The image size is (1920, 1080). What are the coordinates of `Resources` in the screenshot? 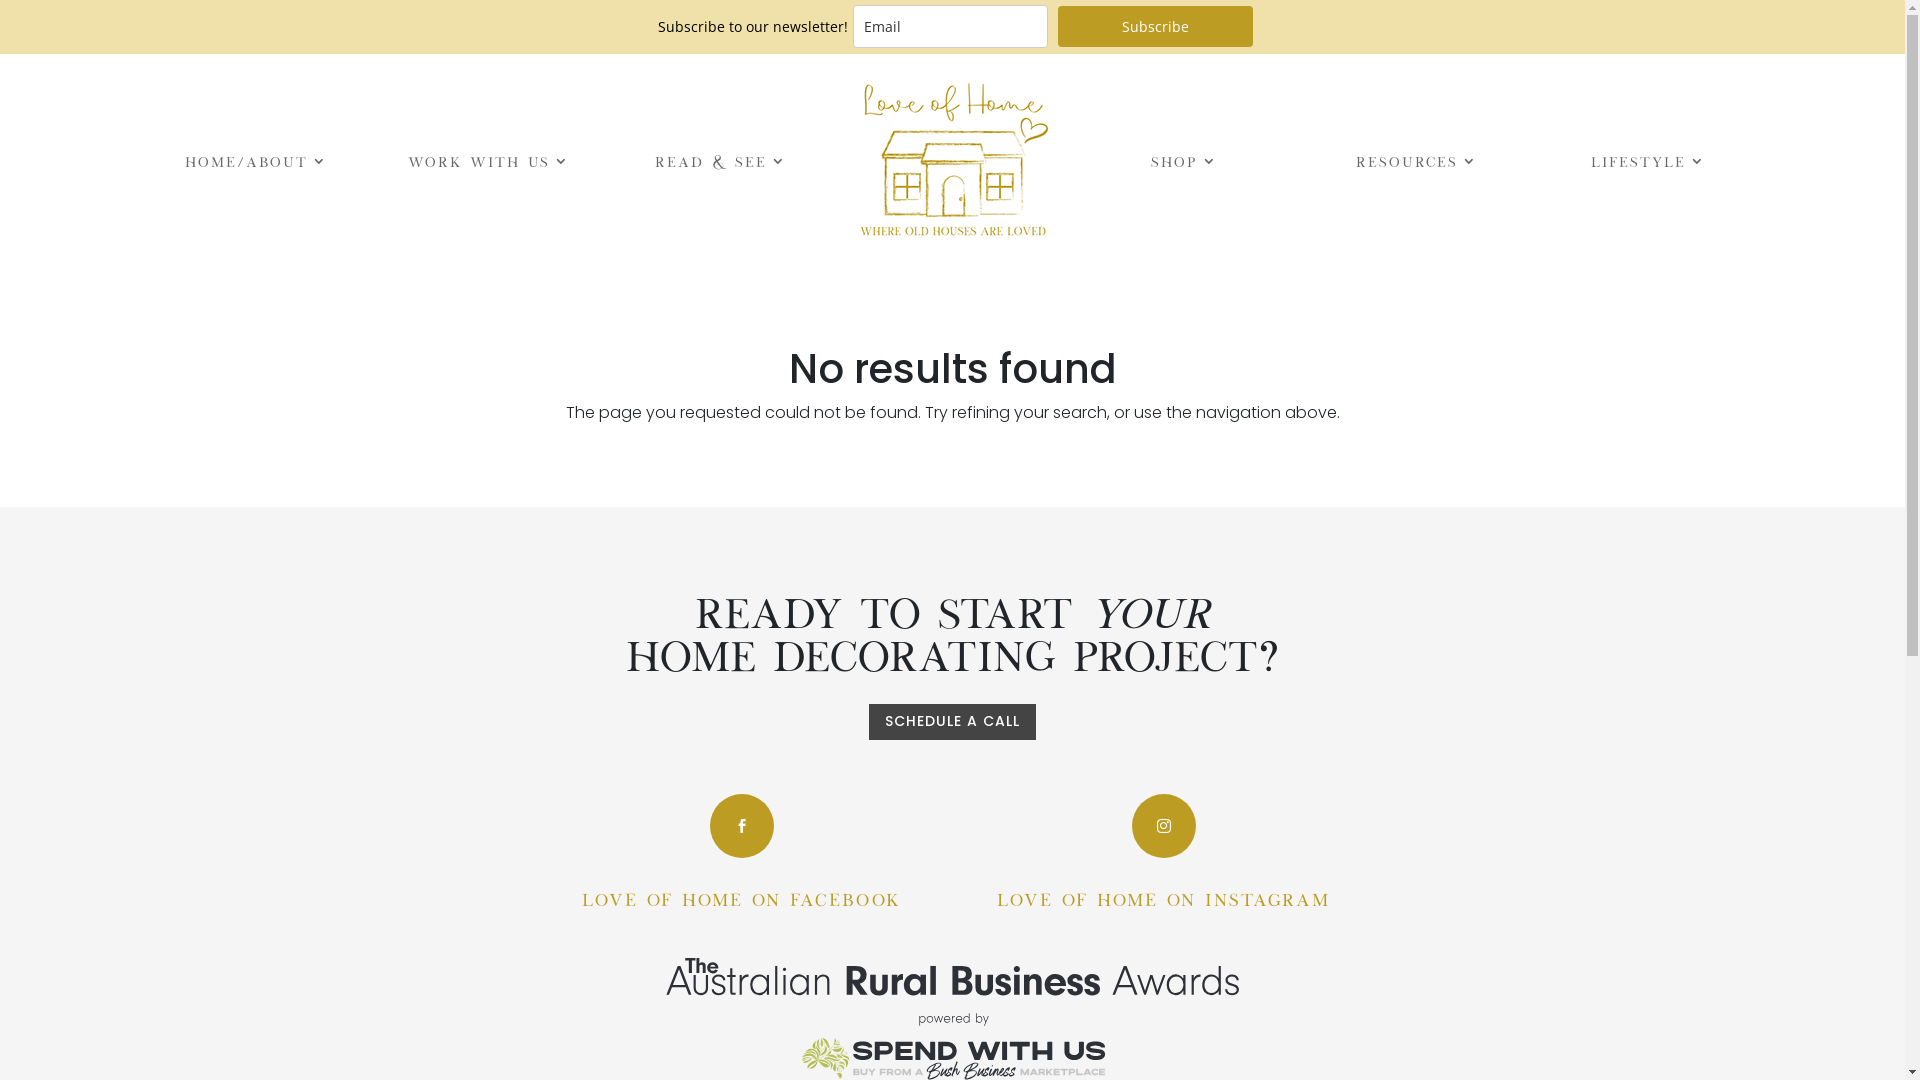 It's located at (1417, 161).